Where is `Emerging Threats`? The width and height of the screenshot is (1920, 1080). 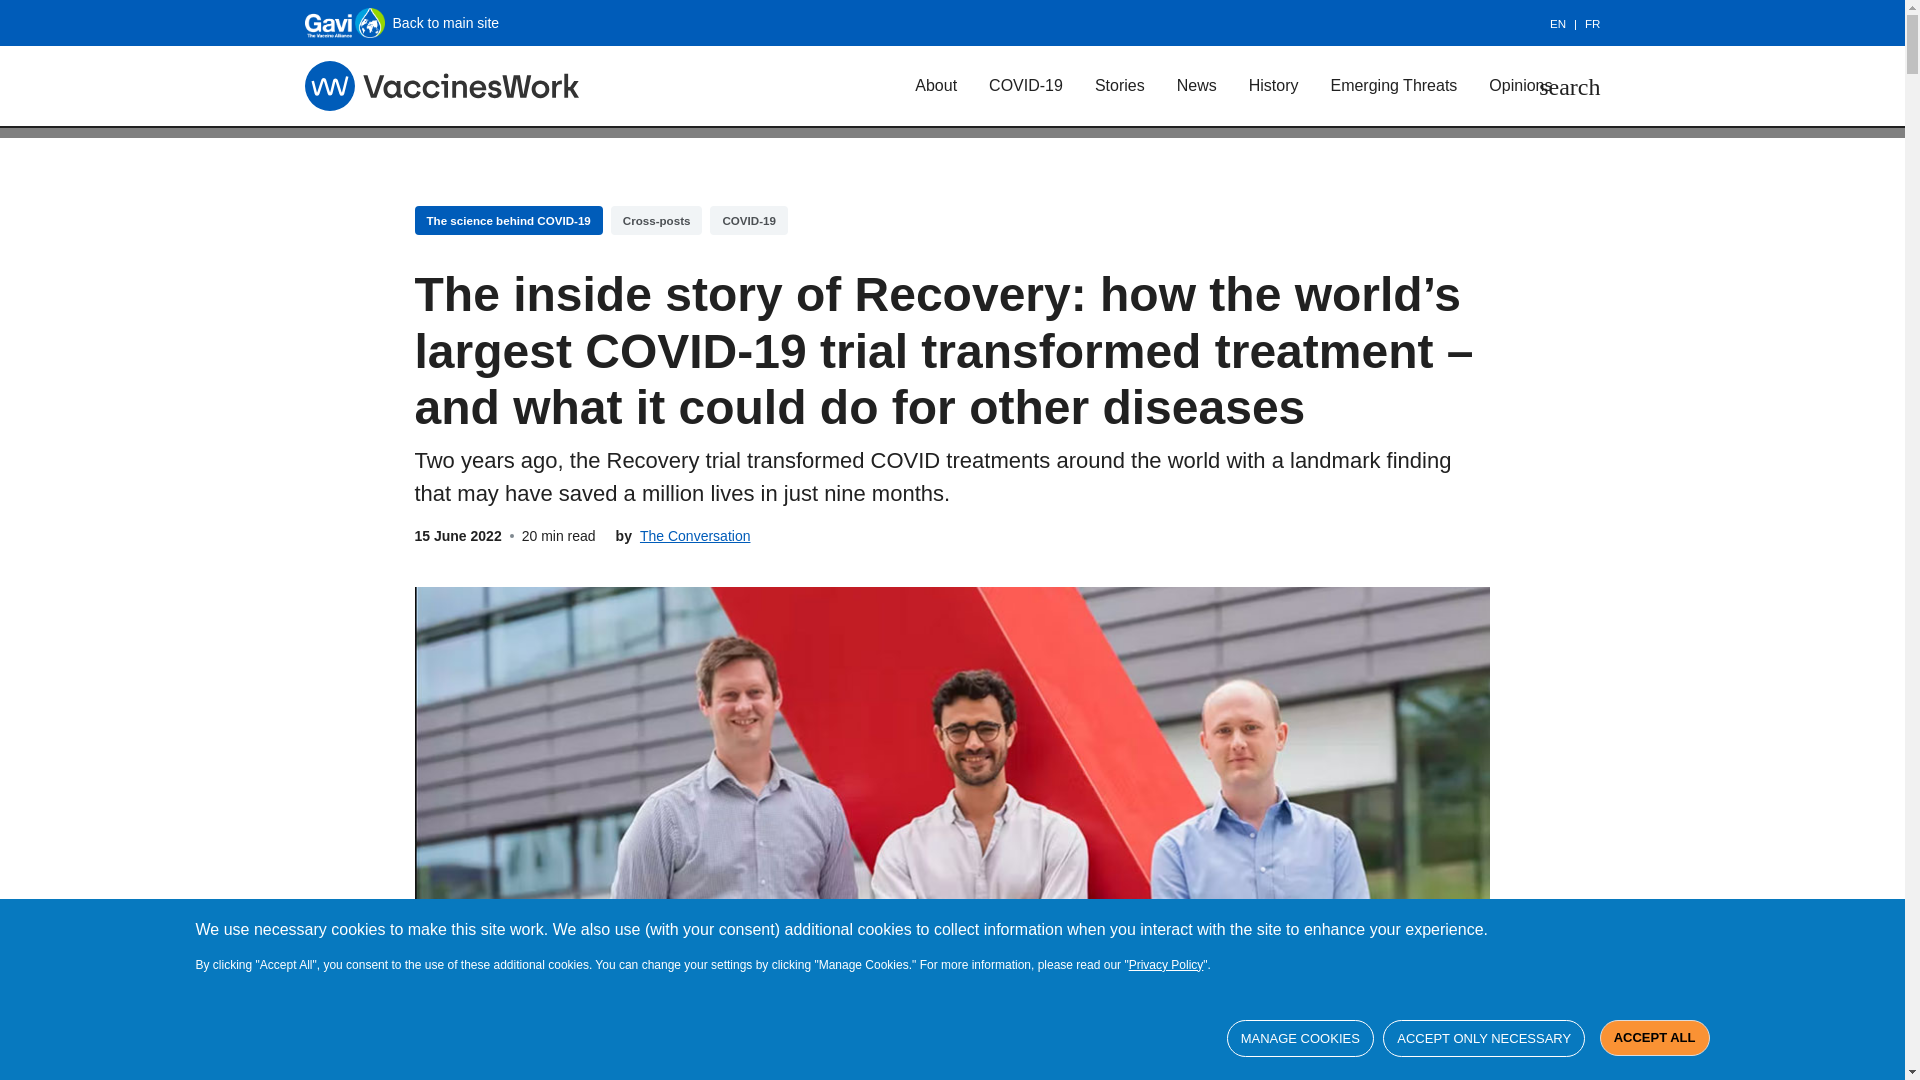 Emerging Threats is located at coordinates (1392, 85).